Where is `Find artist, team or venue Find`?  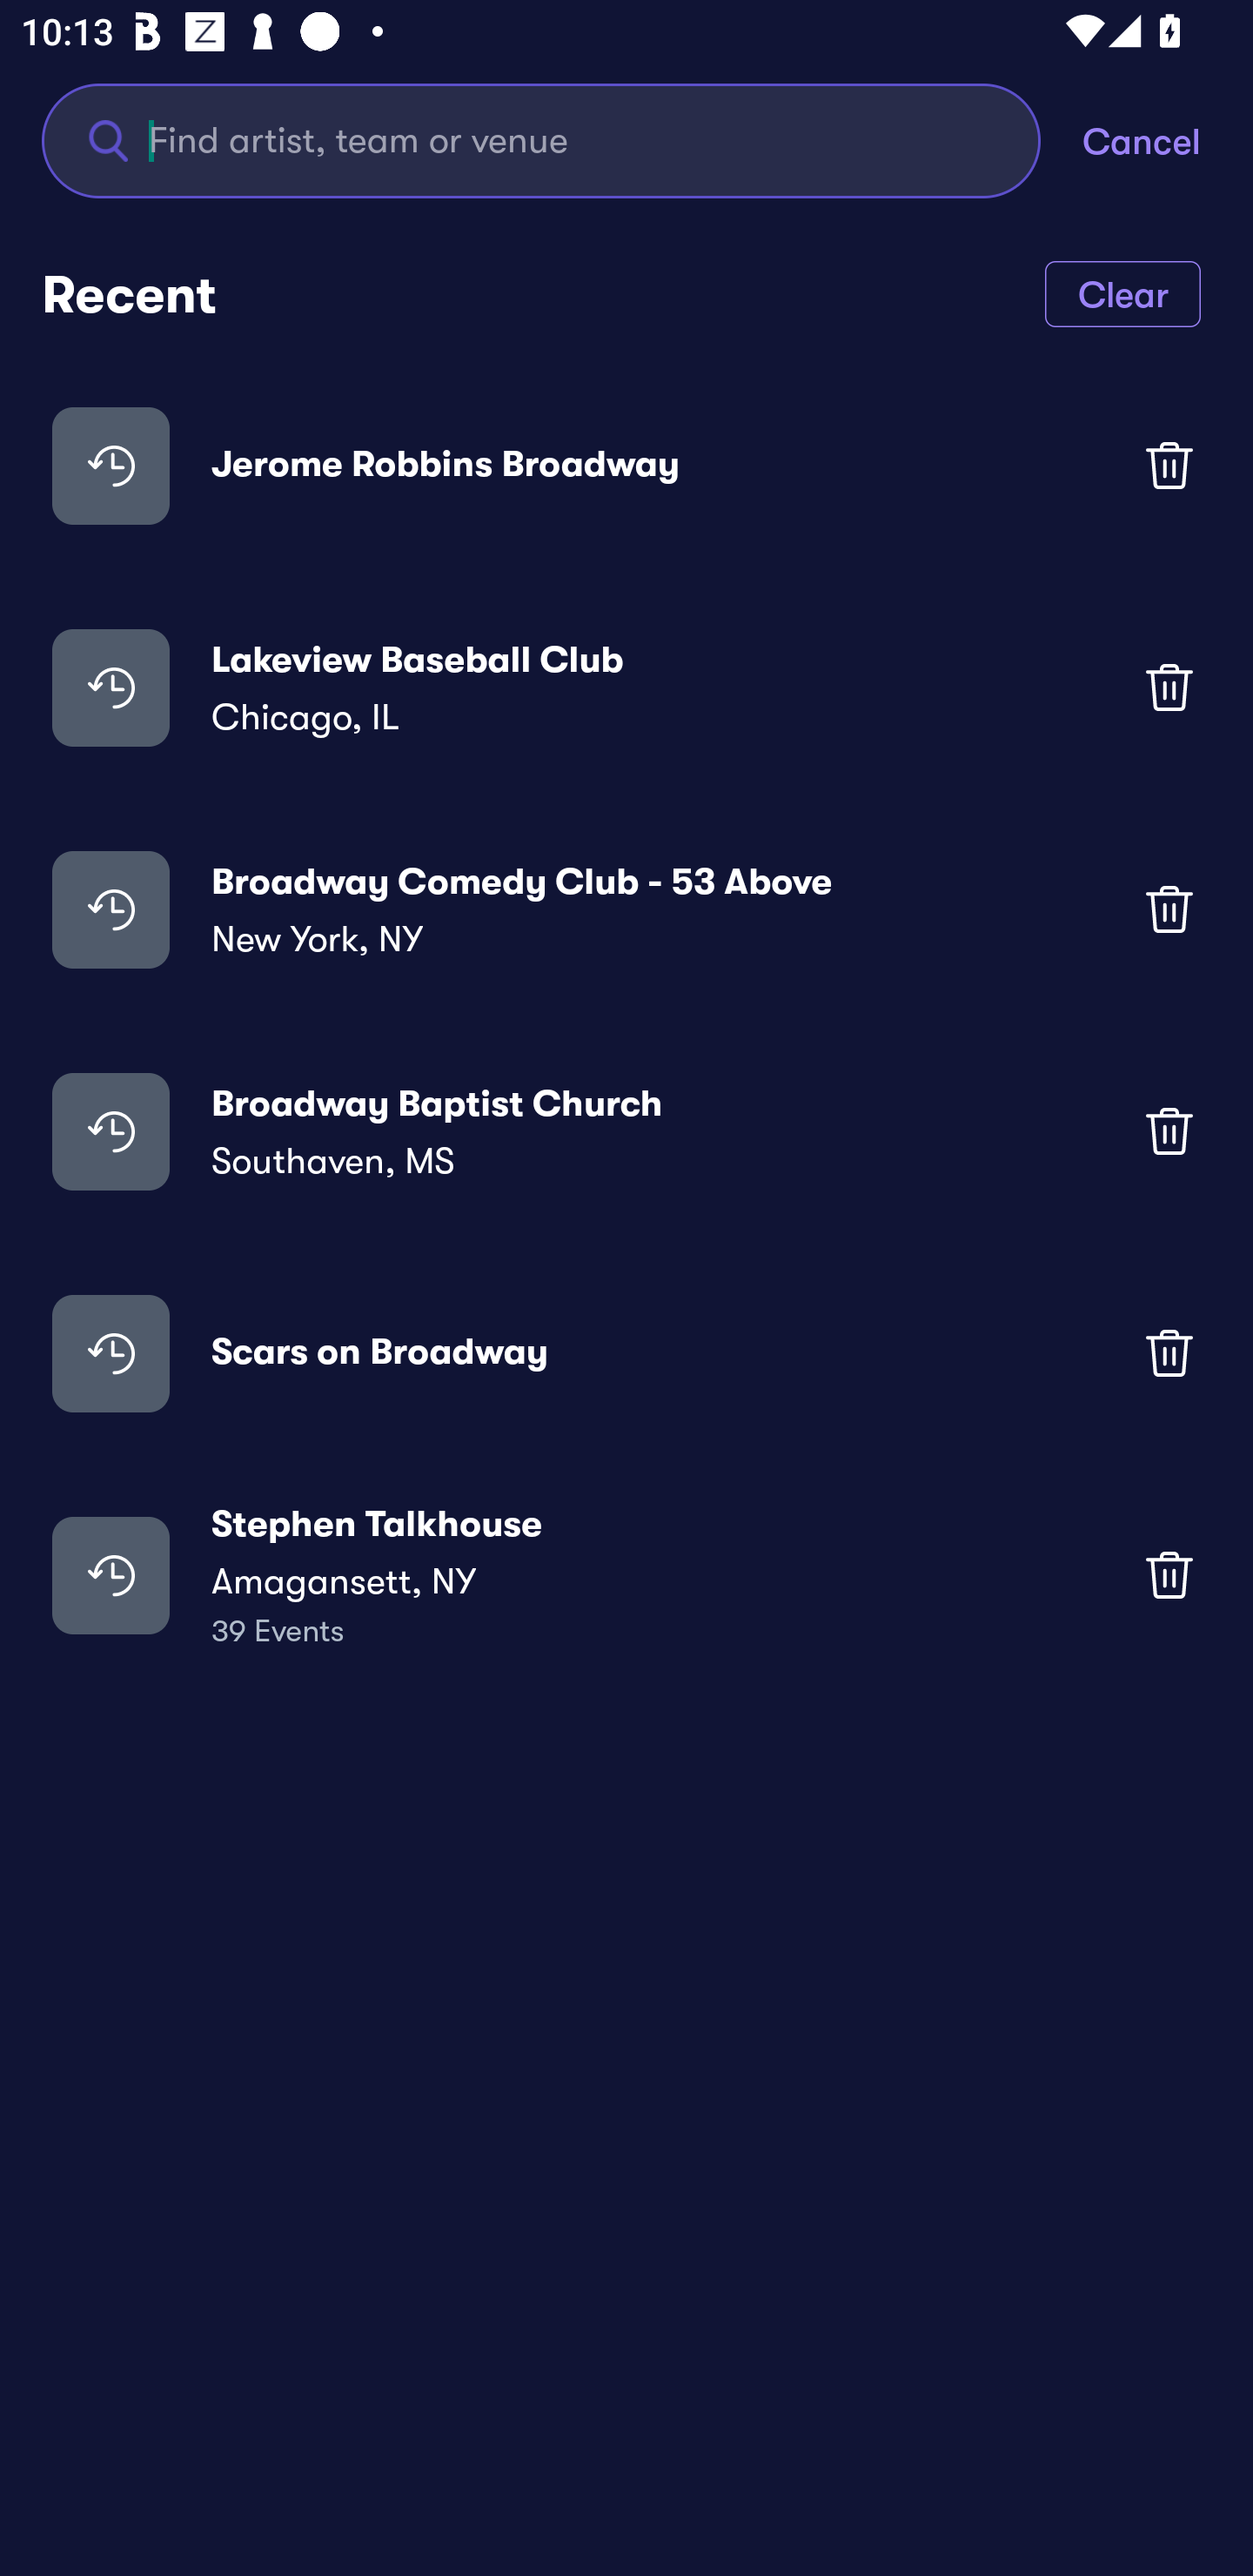
Find artist, team or venue Find is located at coordinates (541, 139).